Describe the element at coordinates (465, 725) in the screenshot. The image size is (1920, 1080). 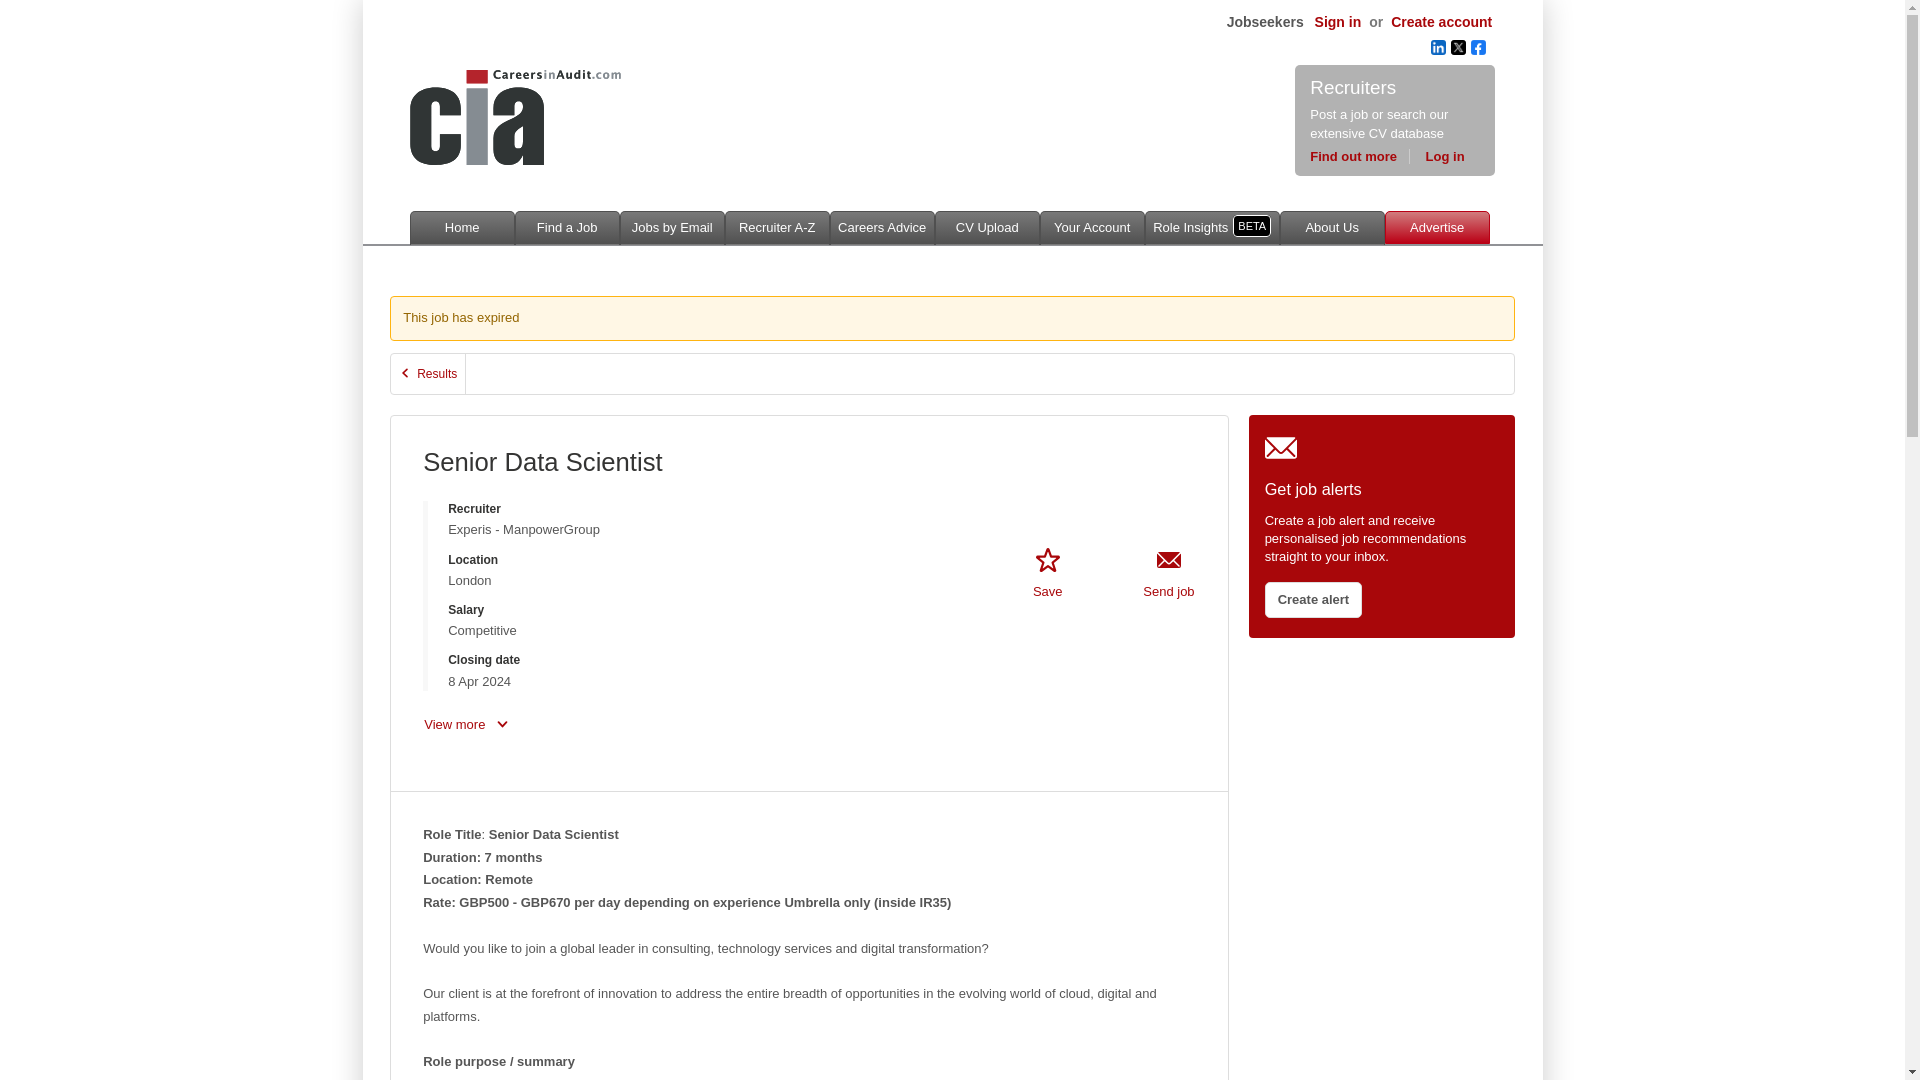
I see `View more` at that location.